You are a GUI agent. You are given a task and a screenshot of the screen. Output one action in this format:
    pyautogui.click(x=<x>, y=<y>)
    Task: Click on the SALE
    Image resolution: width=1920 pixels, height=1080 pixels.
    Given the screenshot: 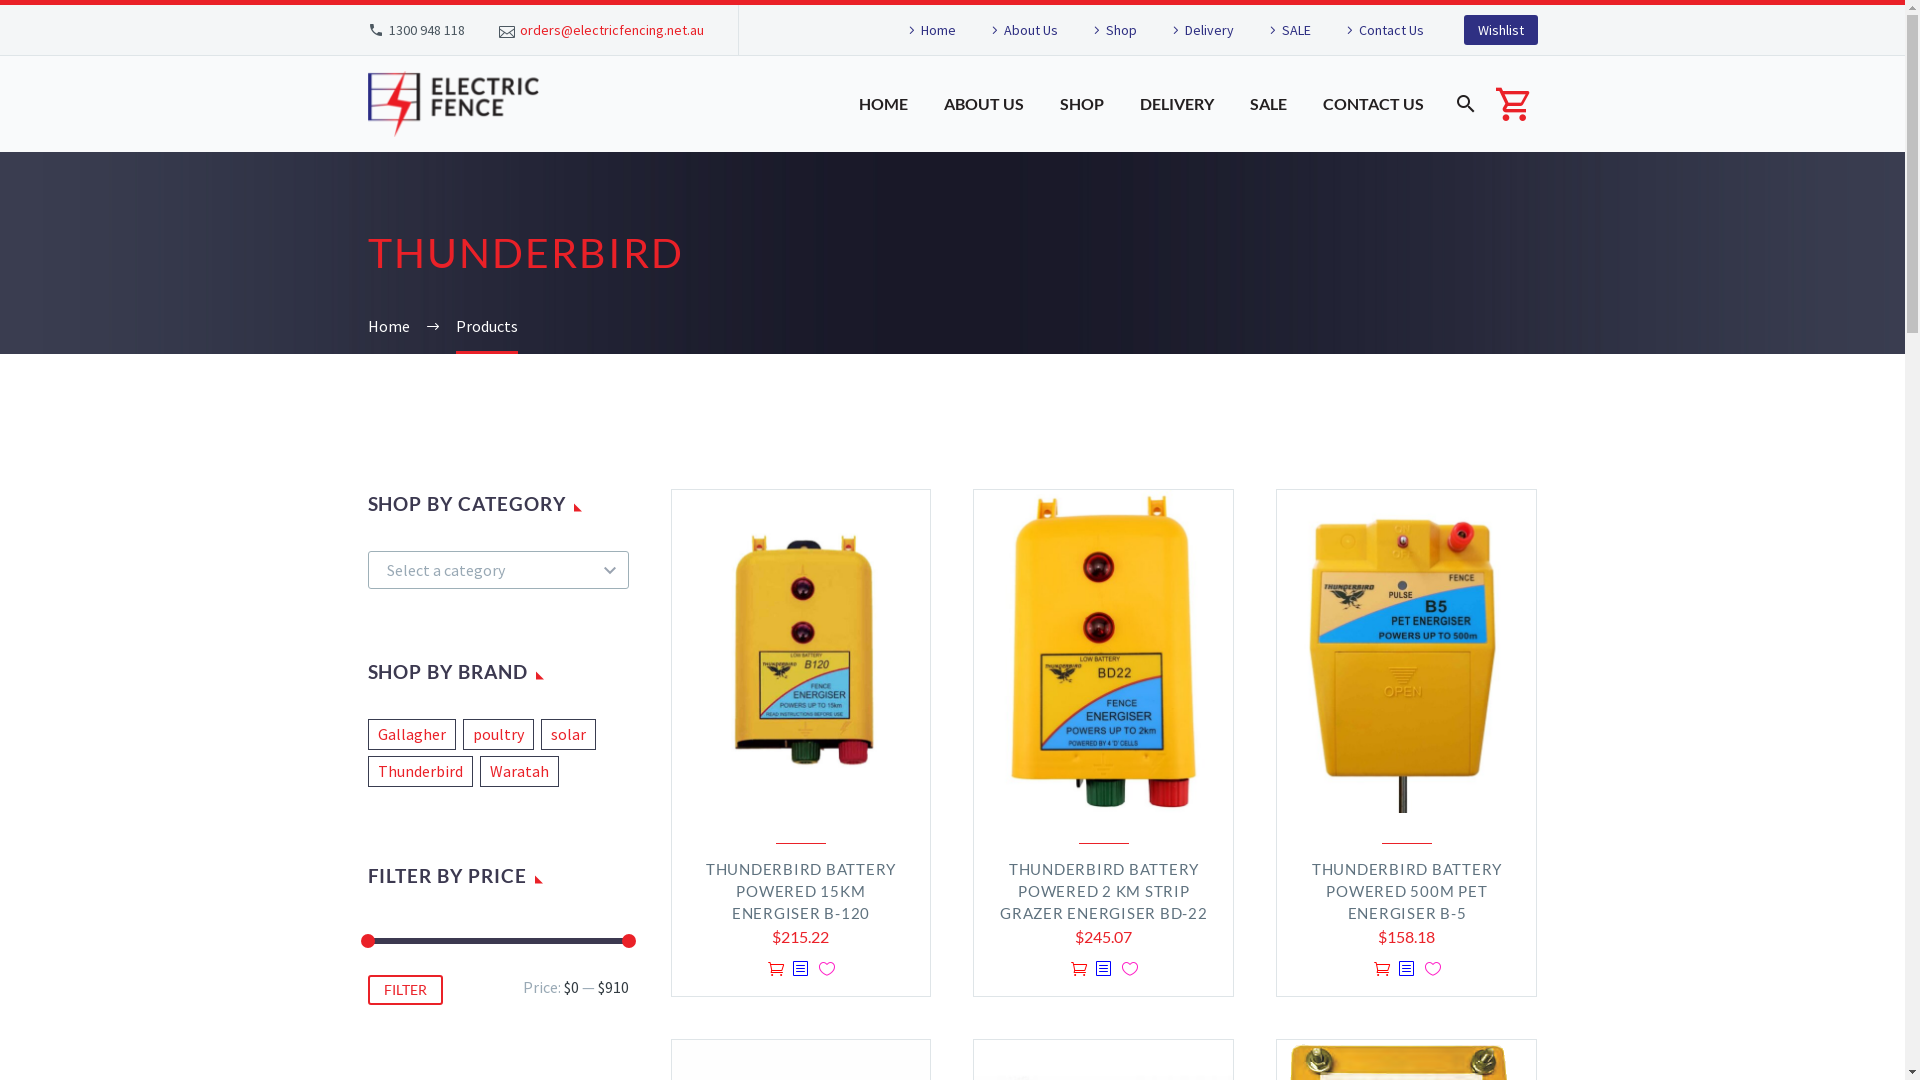 What is the action you would take?
    pyautogui.click(x=1288, y=30)
    